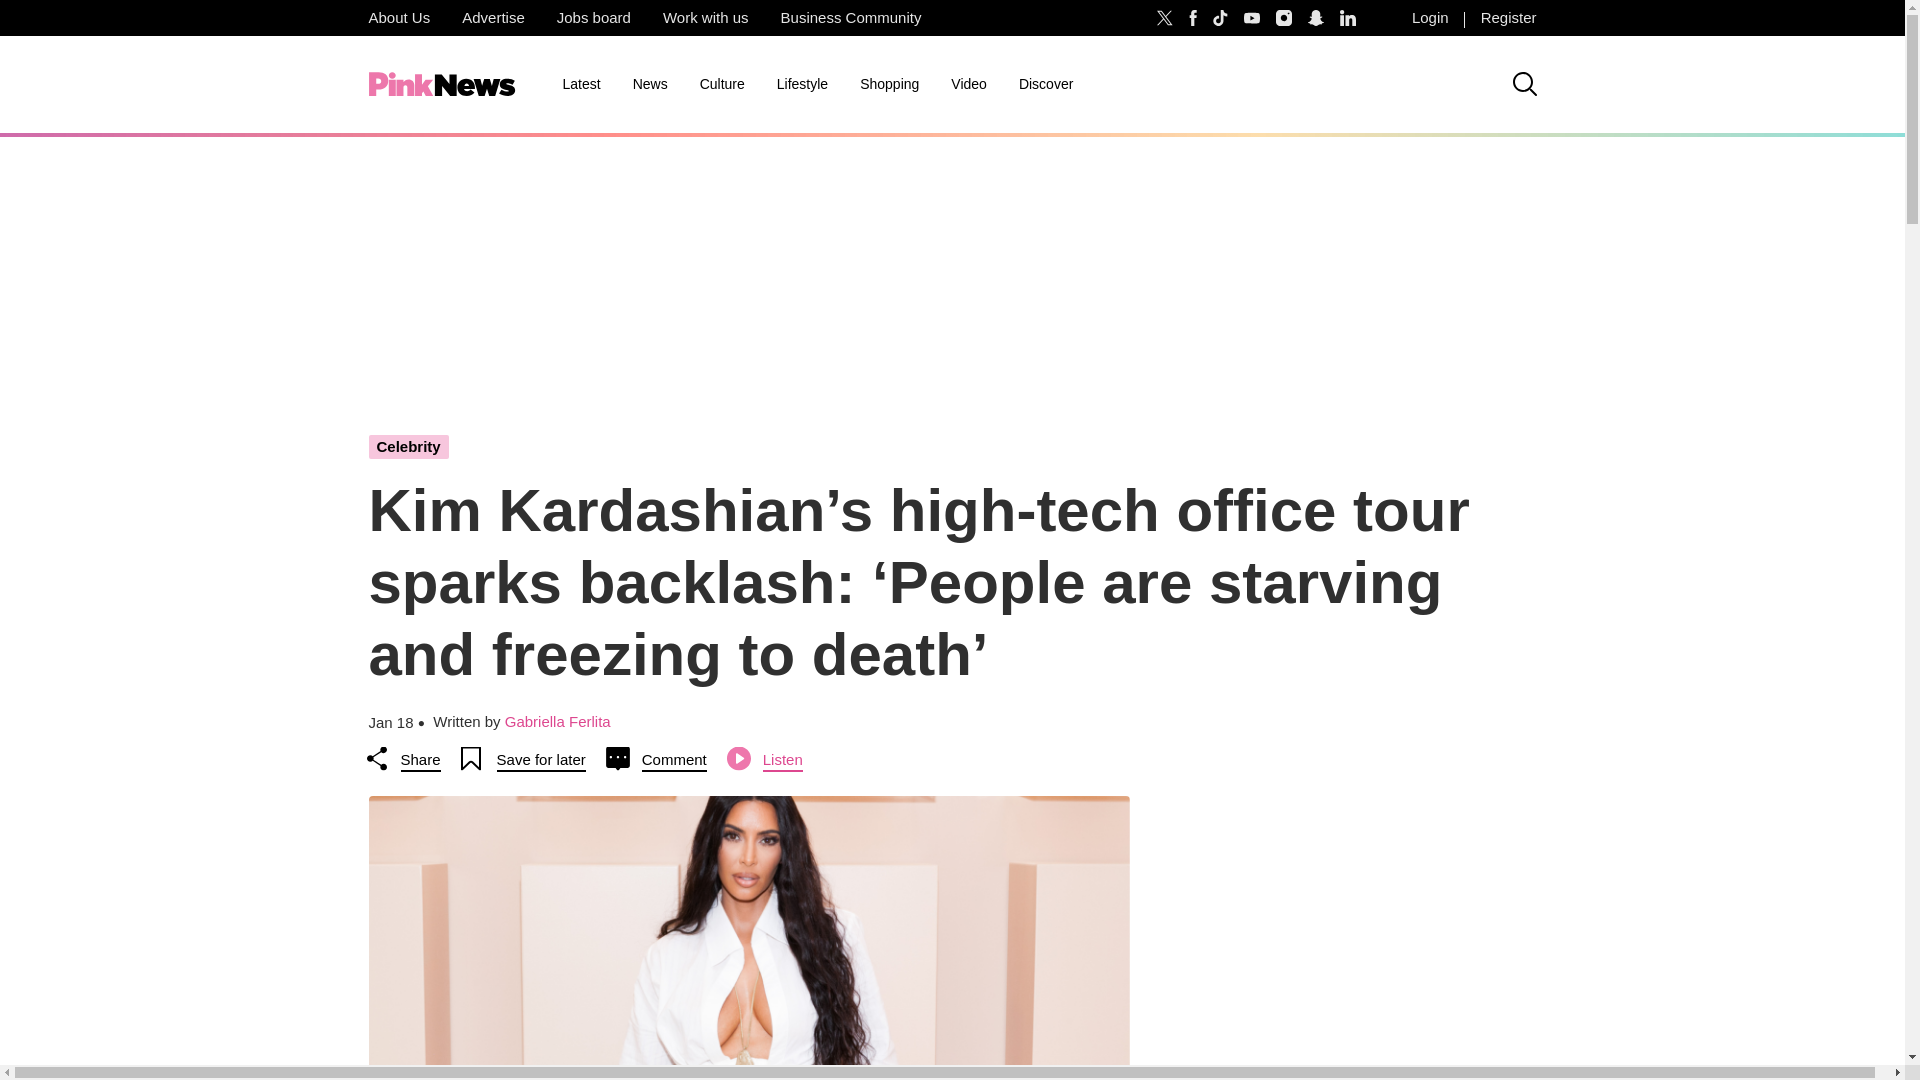  Describe the element at coordinates (1508, 18) in the screenshot. I see `Register` at that location.